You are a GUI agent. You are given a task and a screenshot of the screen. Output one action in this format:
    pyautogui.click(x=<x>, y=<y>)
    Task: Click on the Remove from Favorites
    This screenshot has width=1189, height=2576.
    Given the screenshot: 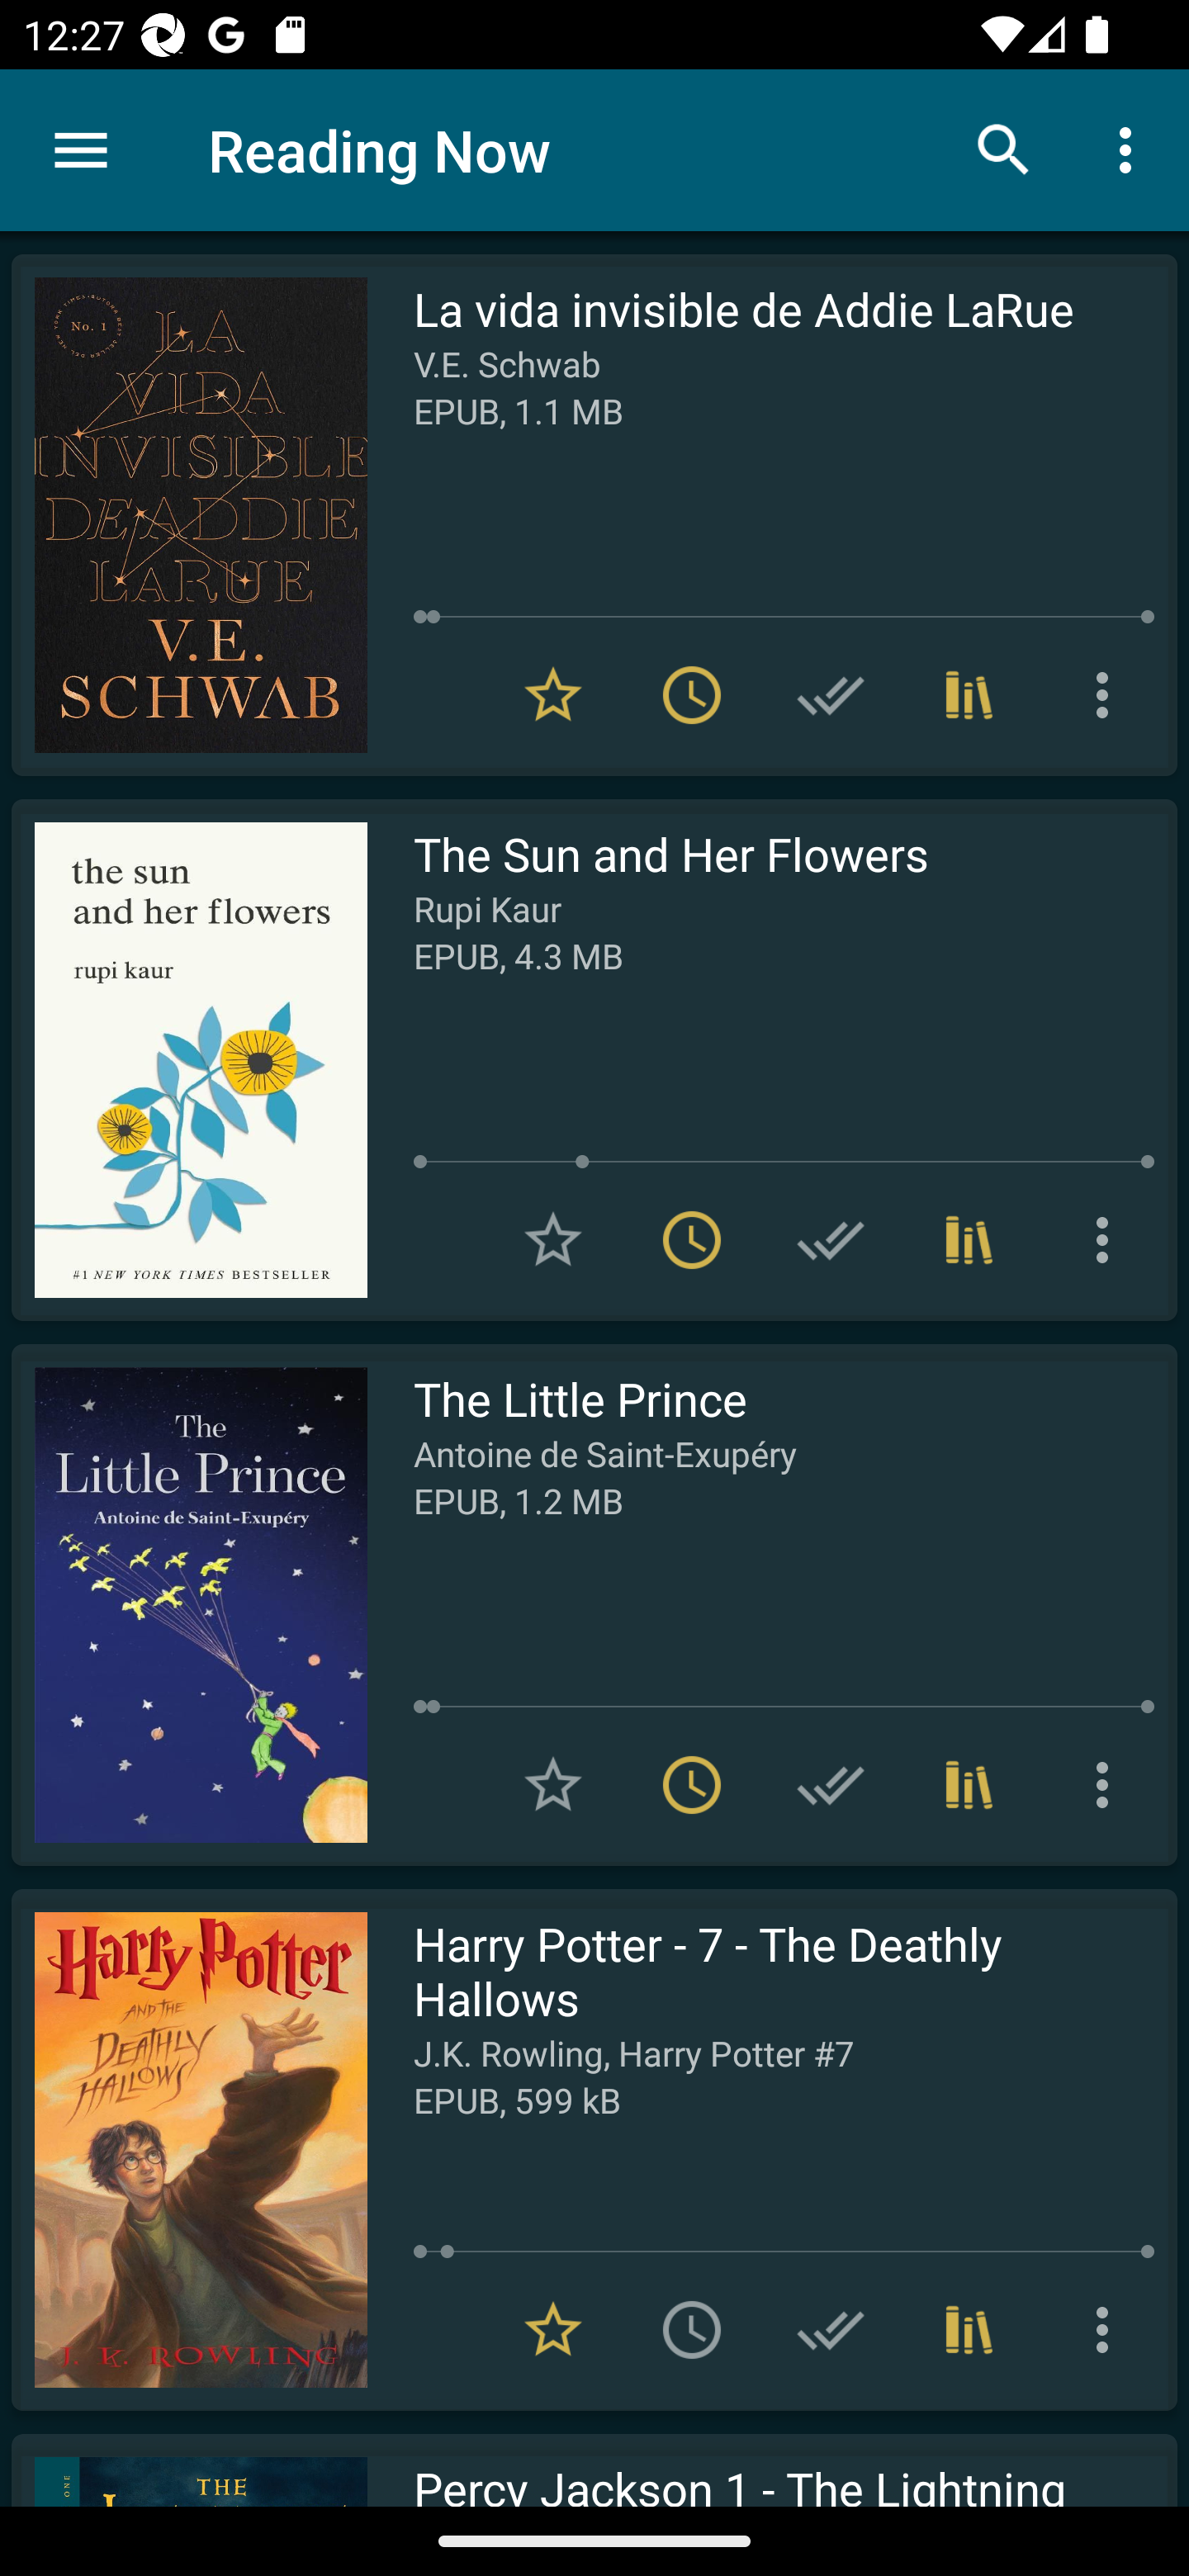 What is the action you would take?
    pyautogui.click(x=553, y=695)
    